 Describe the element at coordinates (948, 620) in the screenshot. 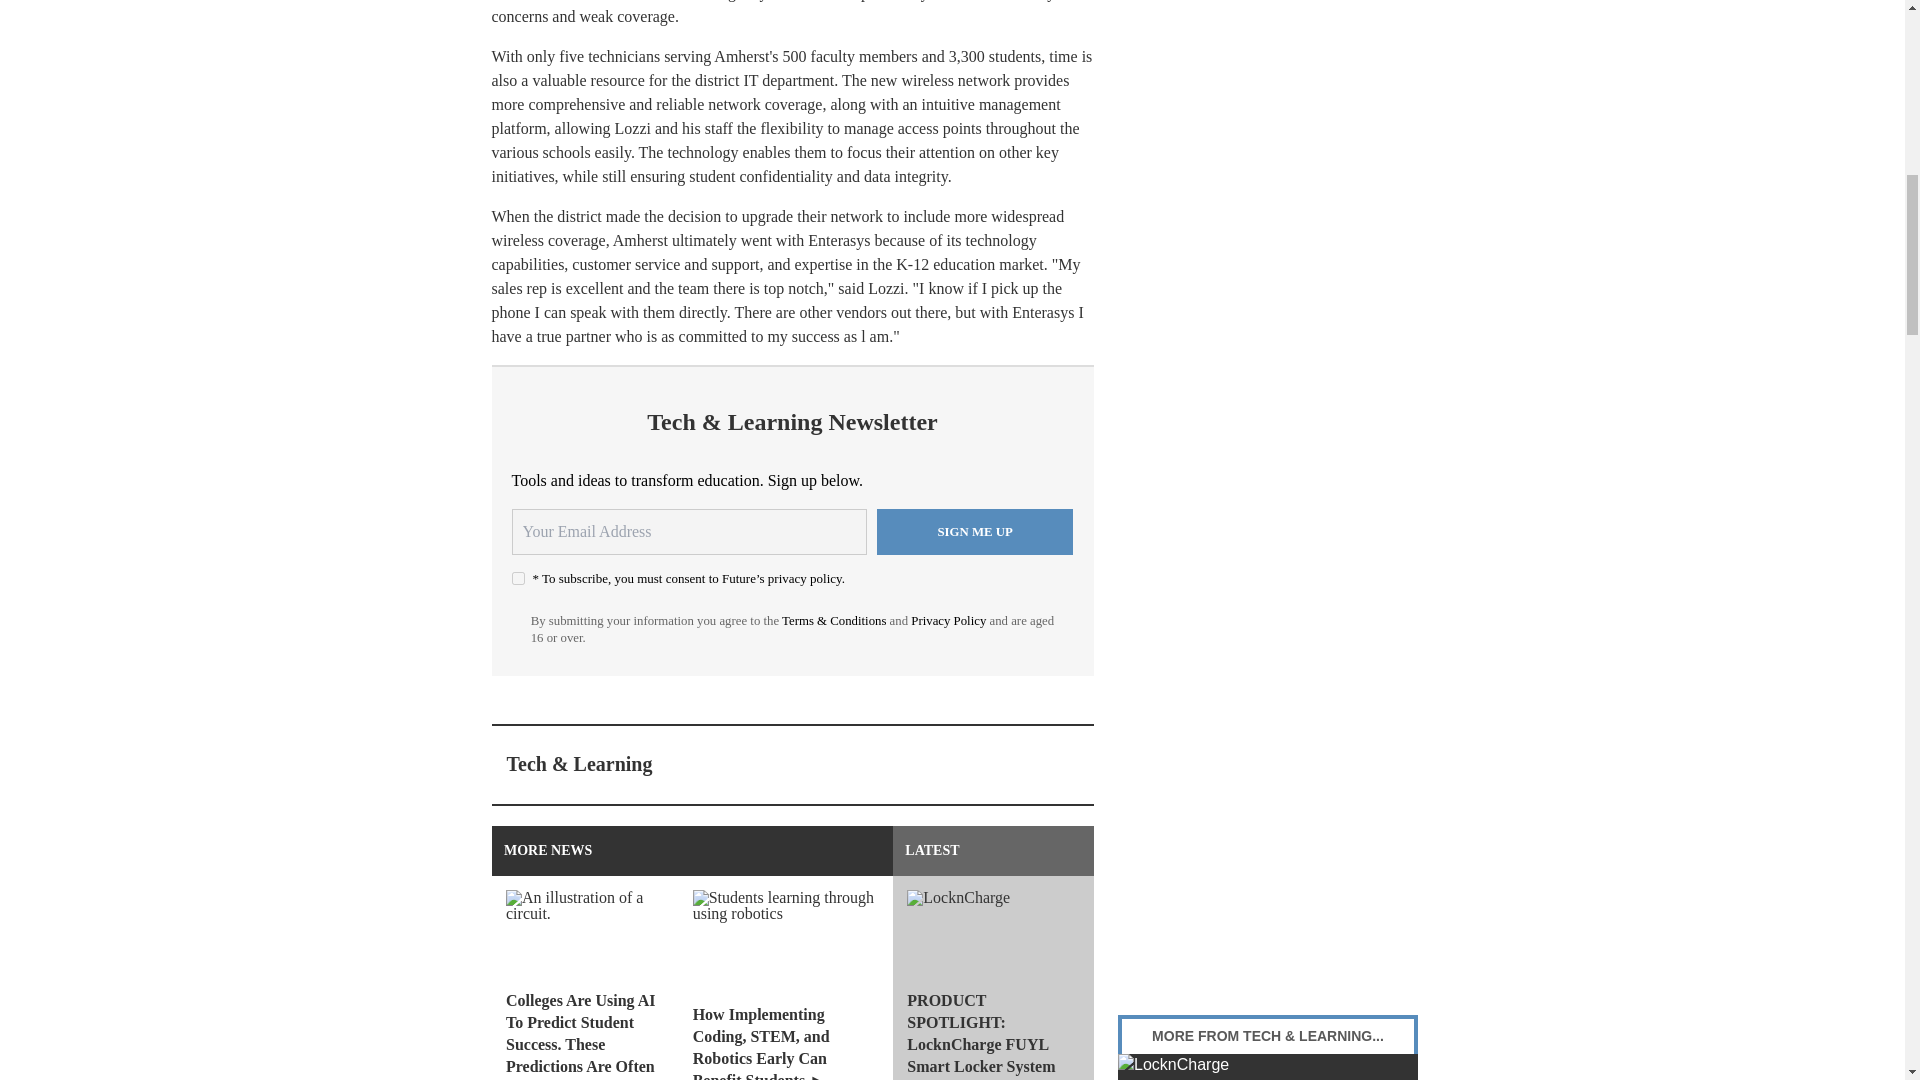

I see `Privacy Policy` at that location.